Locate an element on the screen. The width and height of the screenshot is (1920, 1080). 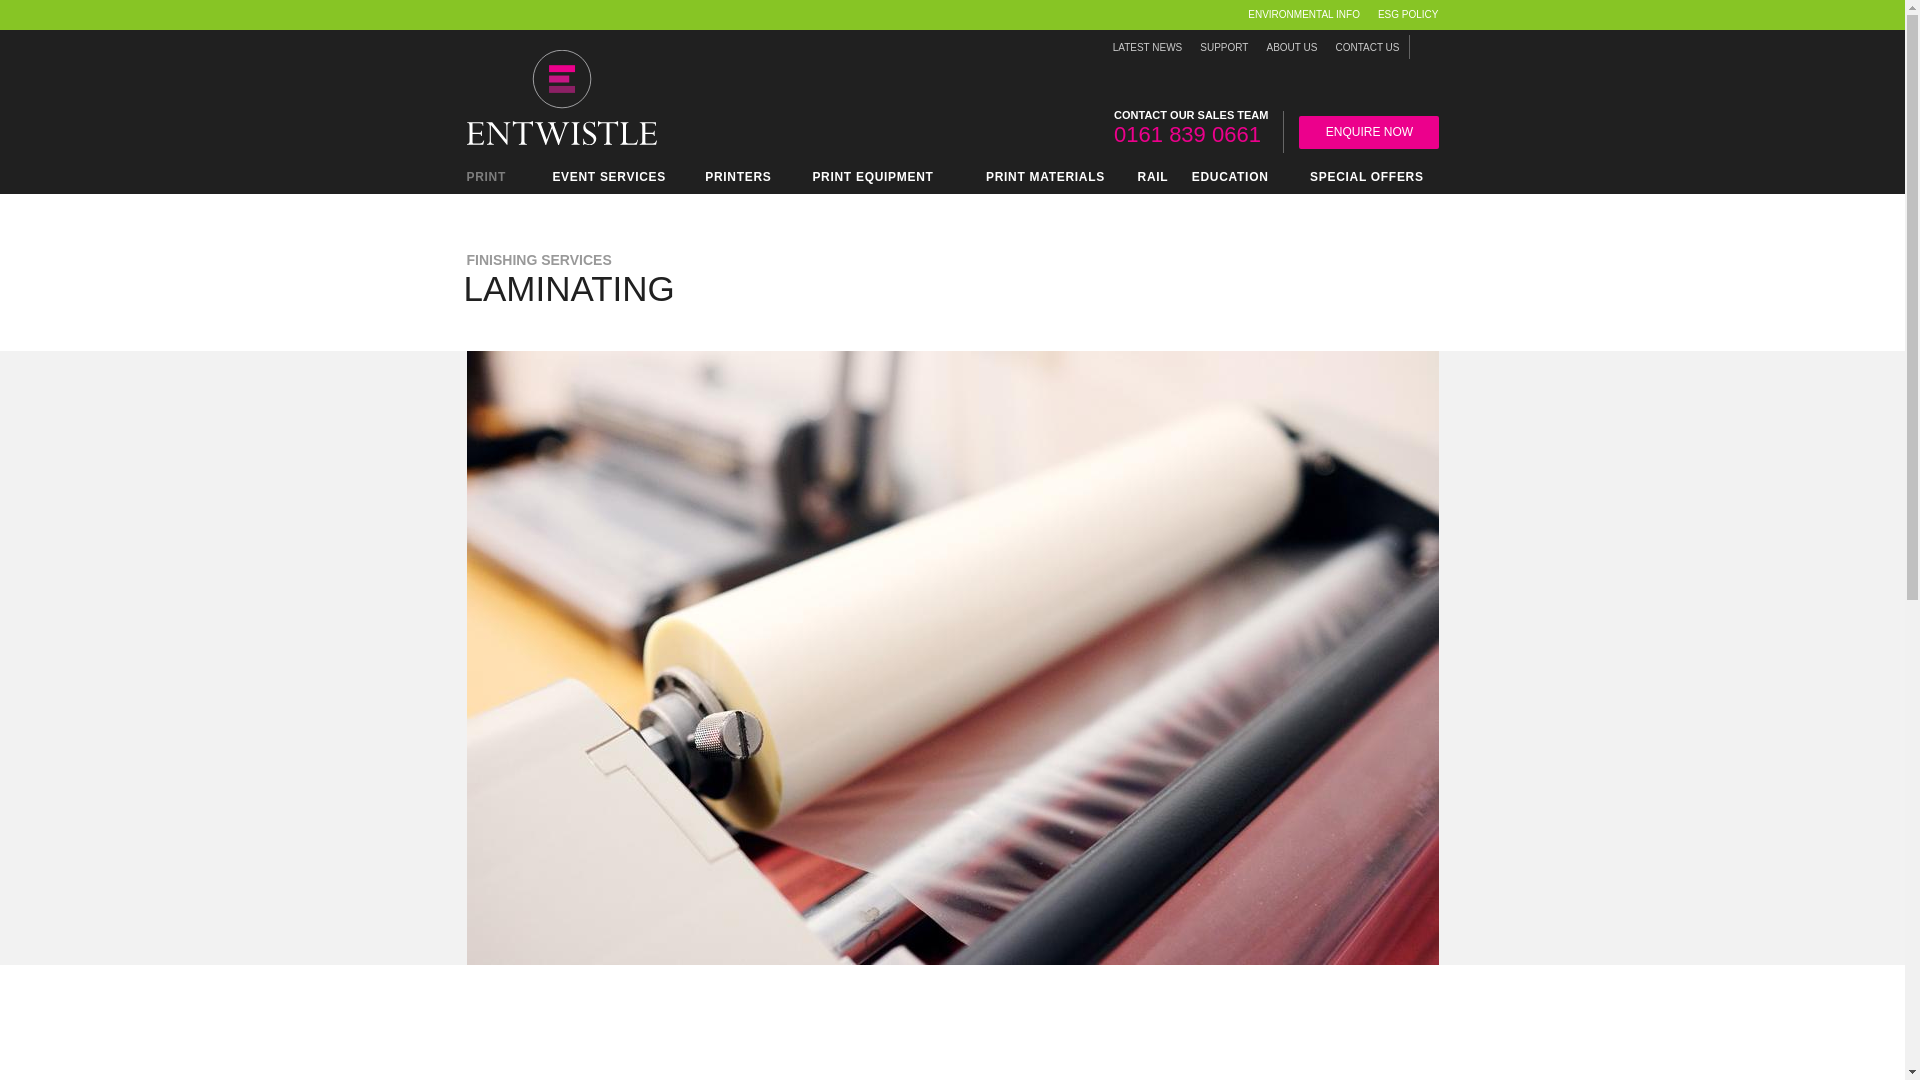
PRINT is located at coordinates (491, 180).